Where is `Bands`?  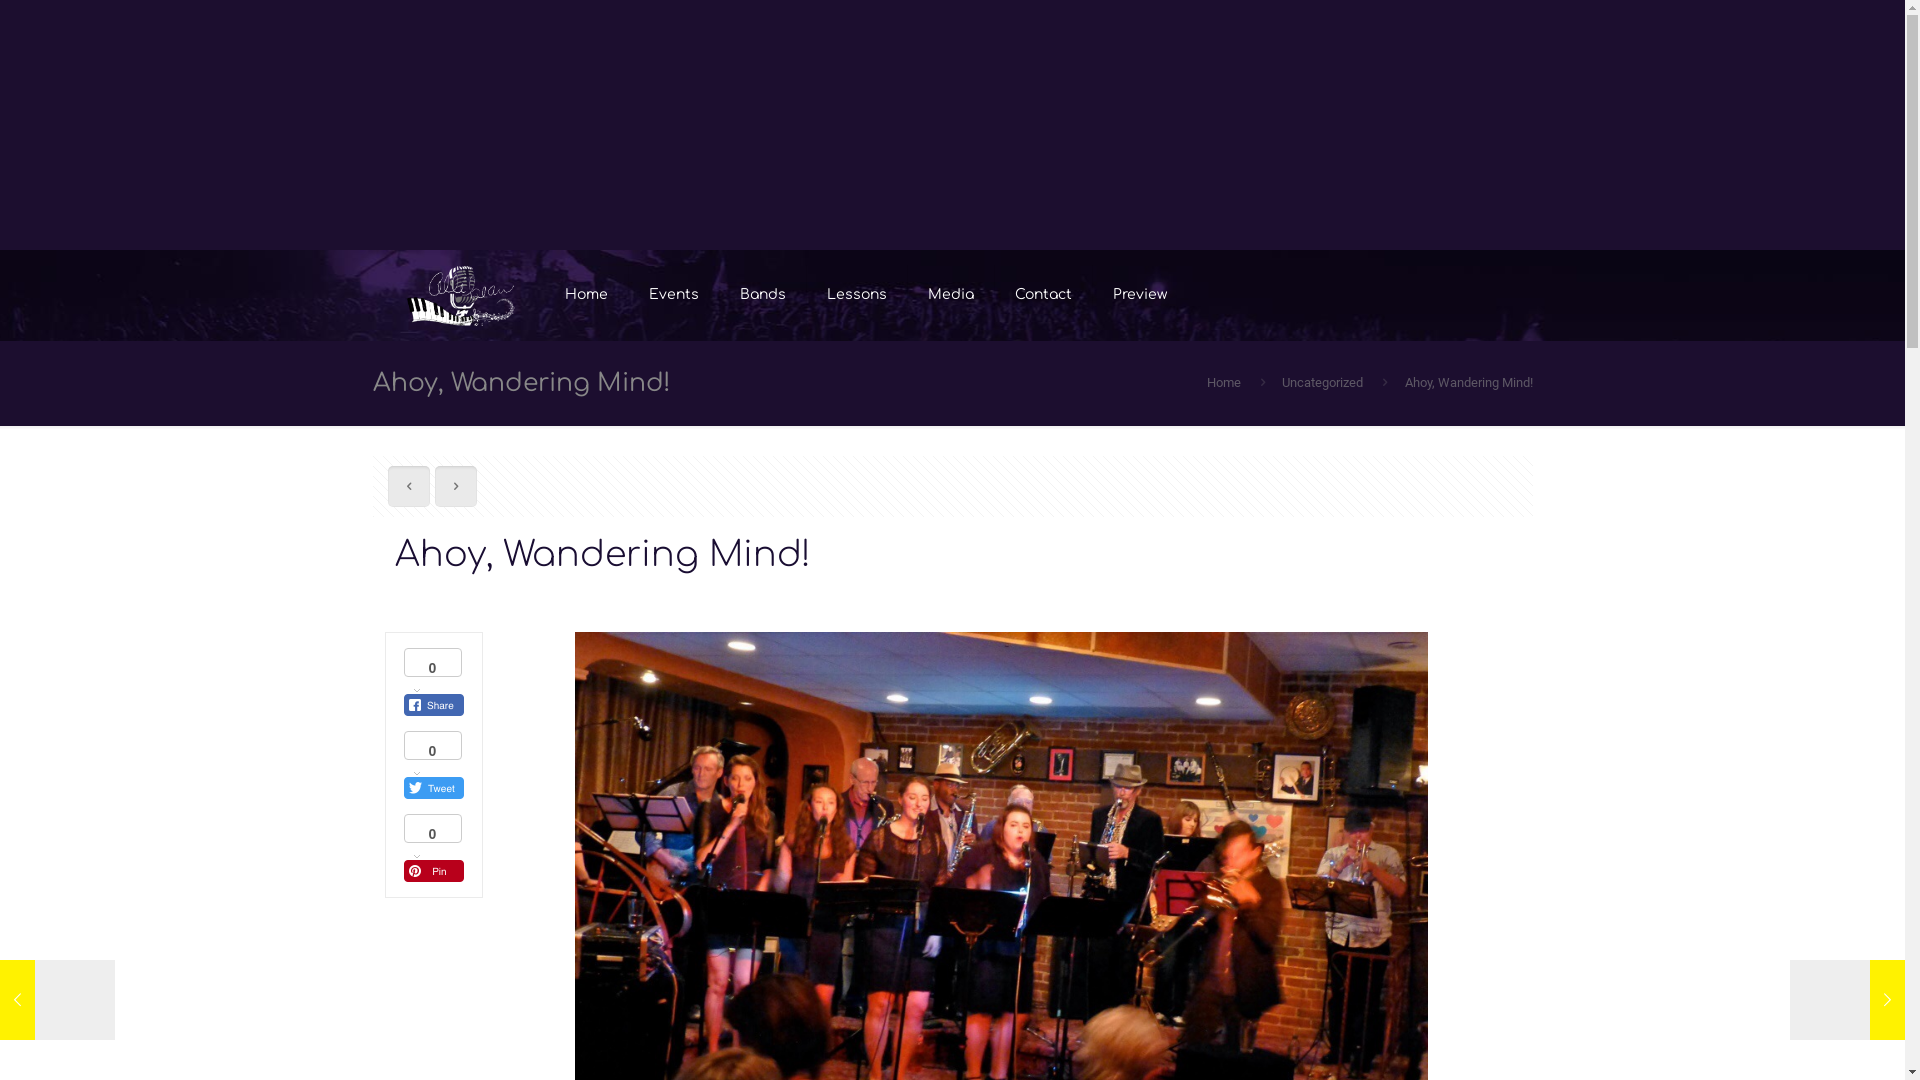 Bands is located at coordinates (764, 295).